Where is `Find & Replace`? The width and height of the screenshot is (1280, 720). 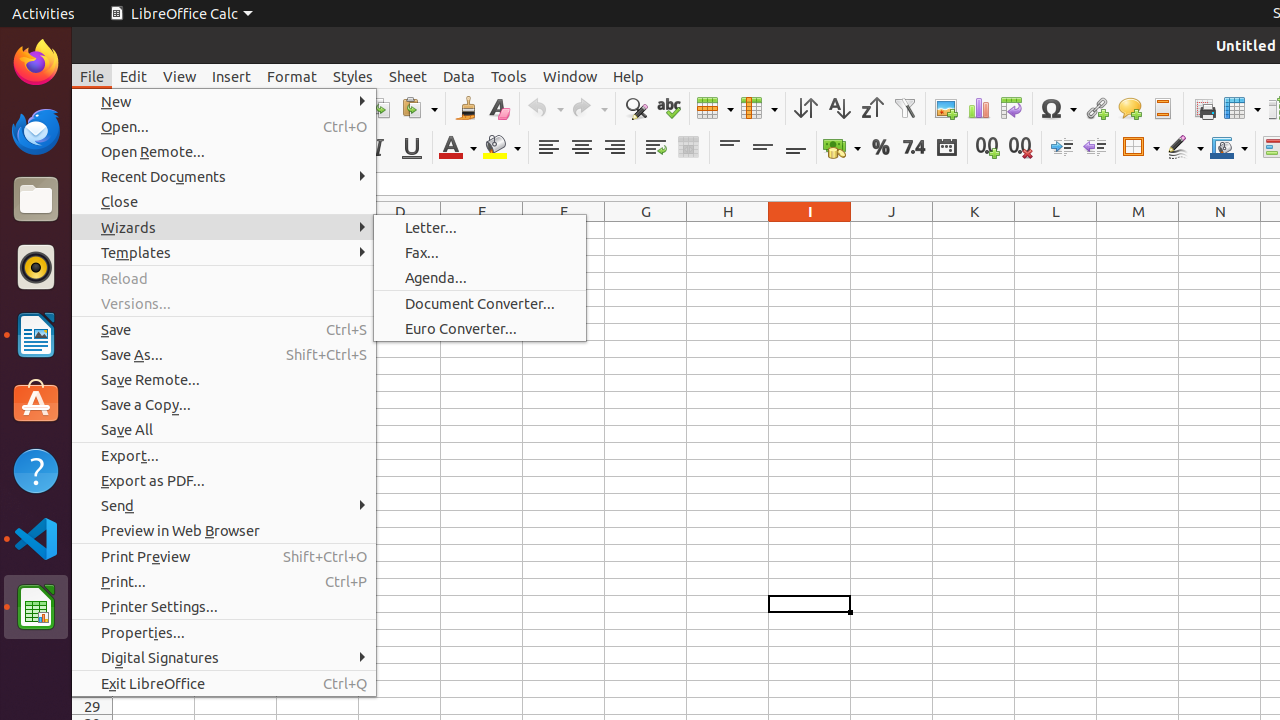
Find & Replace is located at coordinates (636, 108).